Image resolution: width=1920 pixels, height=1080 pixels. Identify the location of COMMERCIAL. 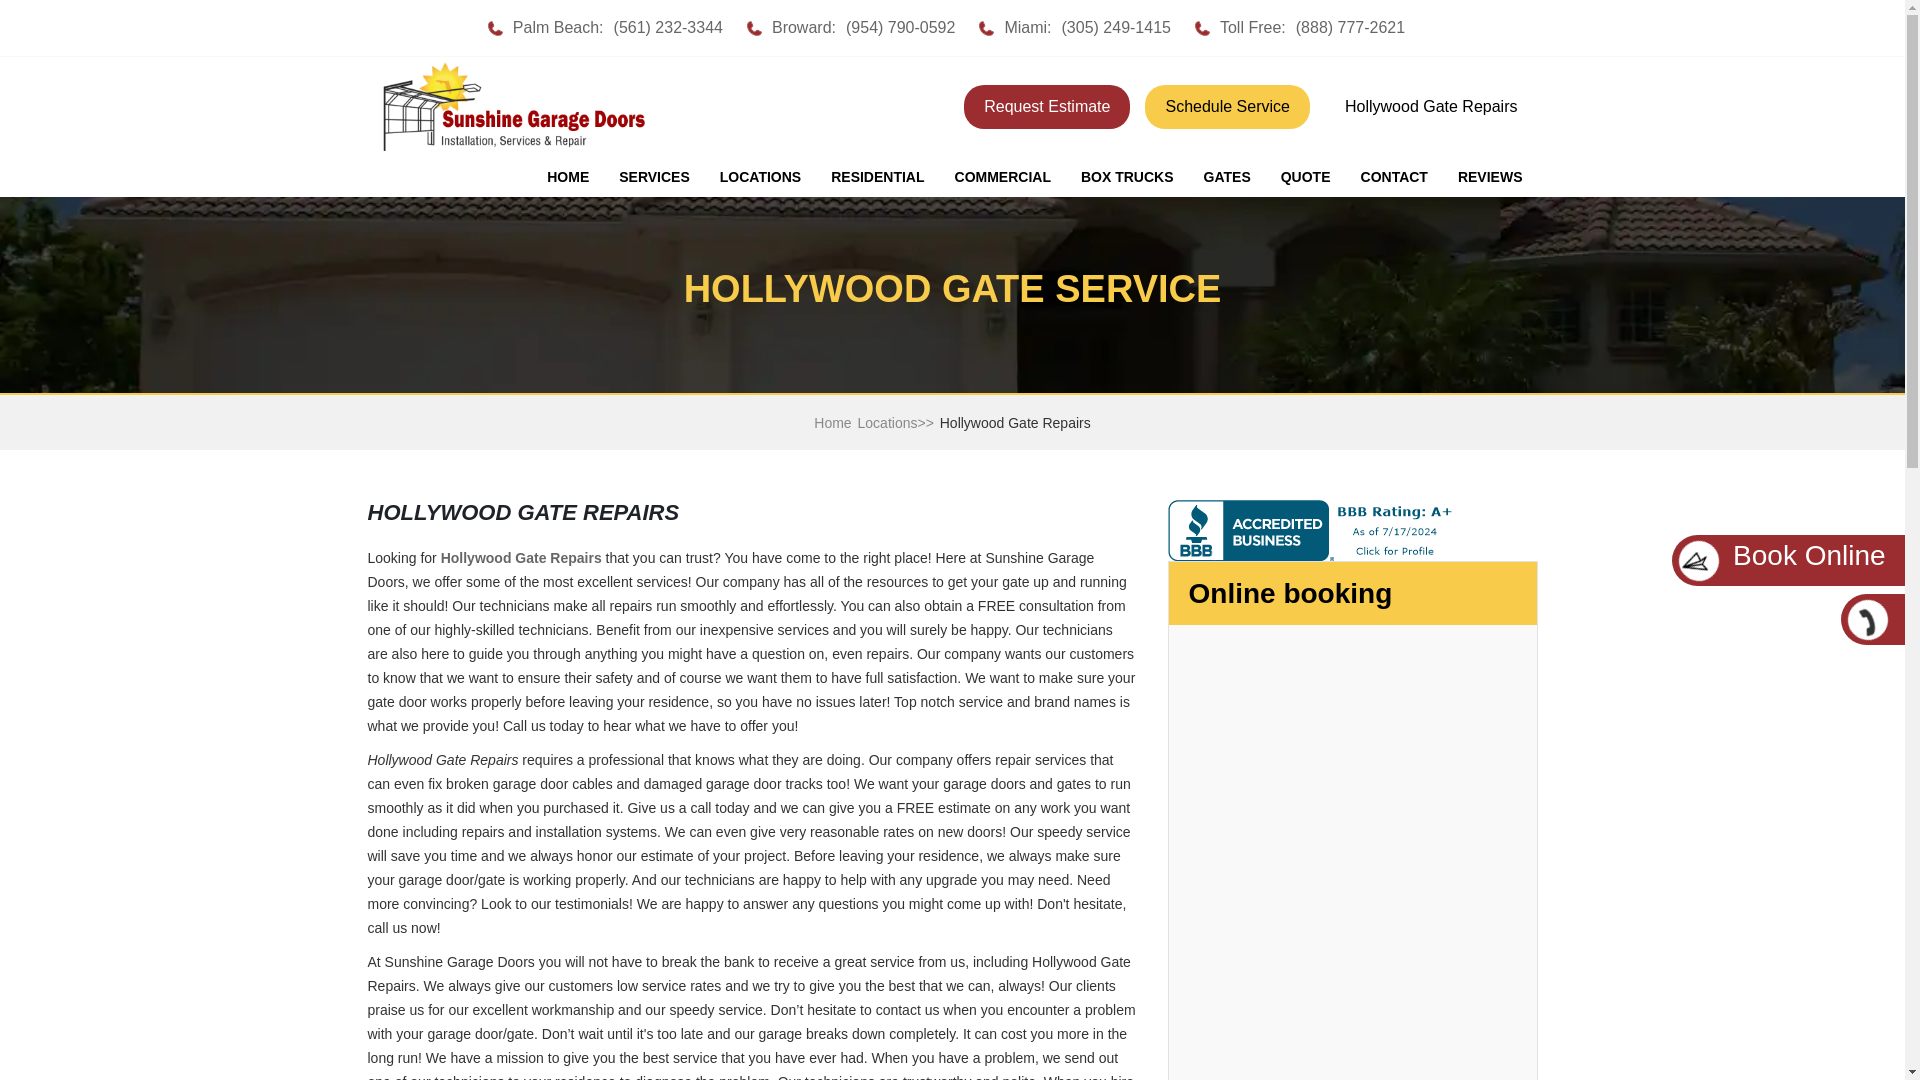
(1002, 177).